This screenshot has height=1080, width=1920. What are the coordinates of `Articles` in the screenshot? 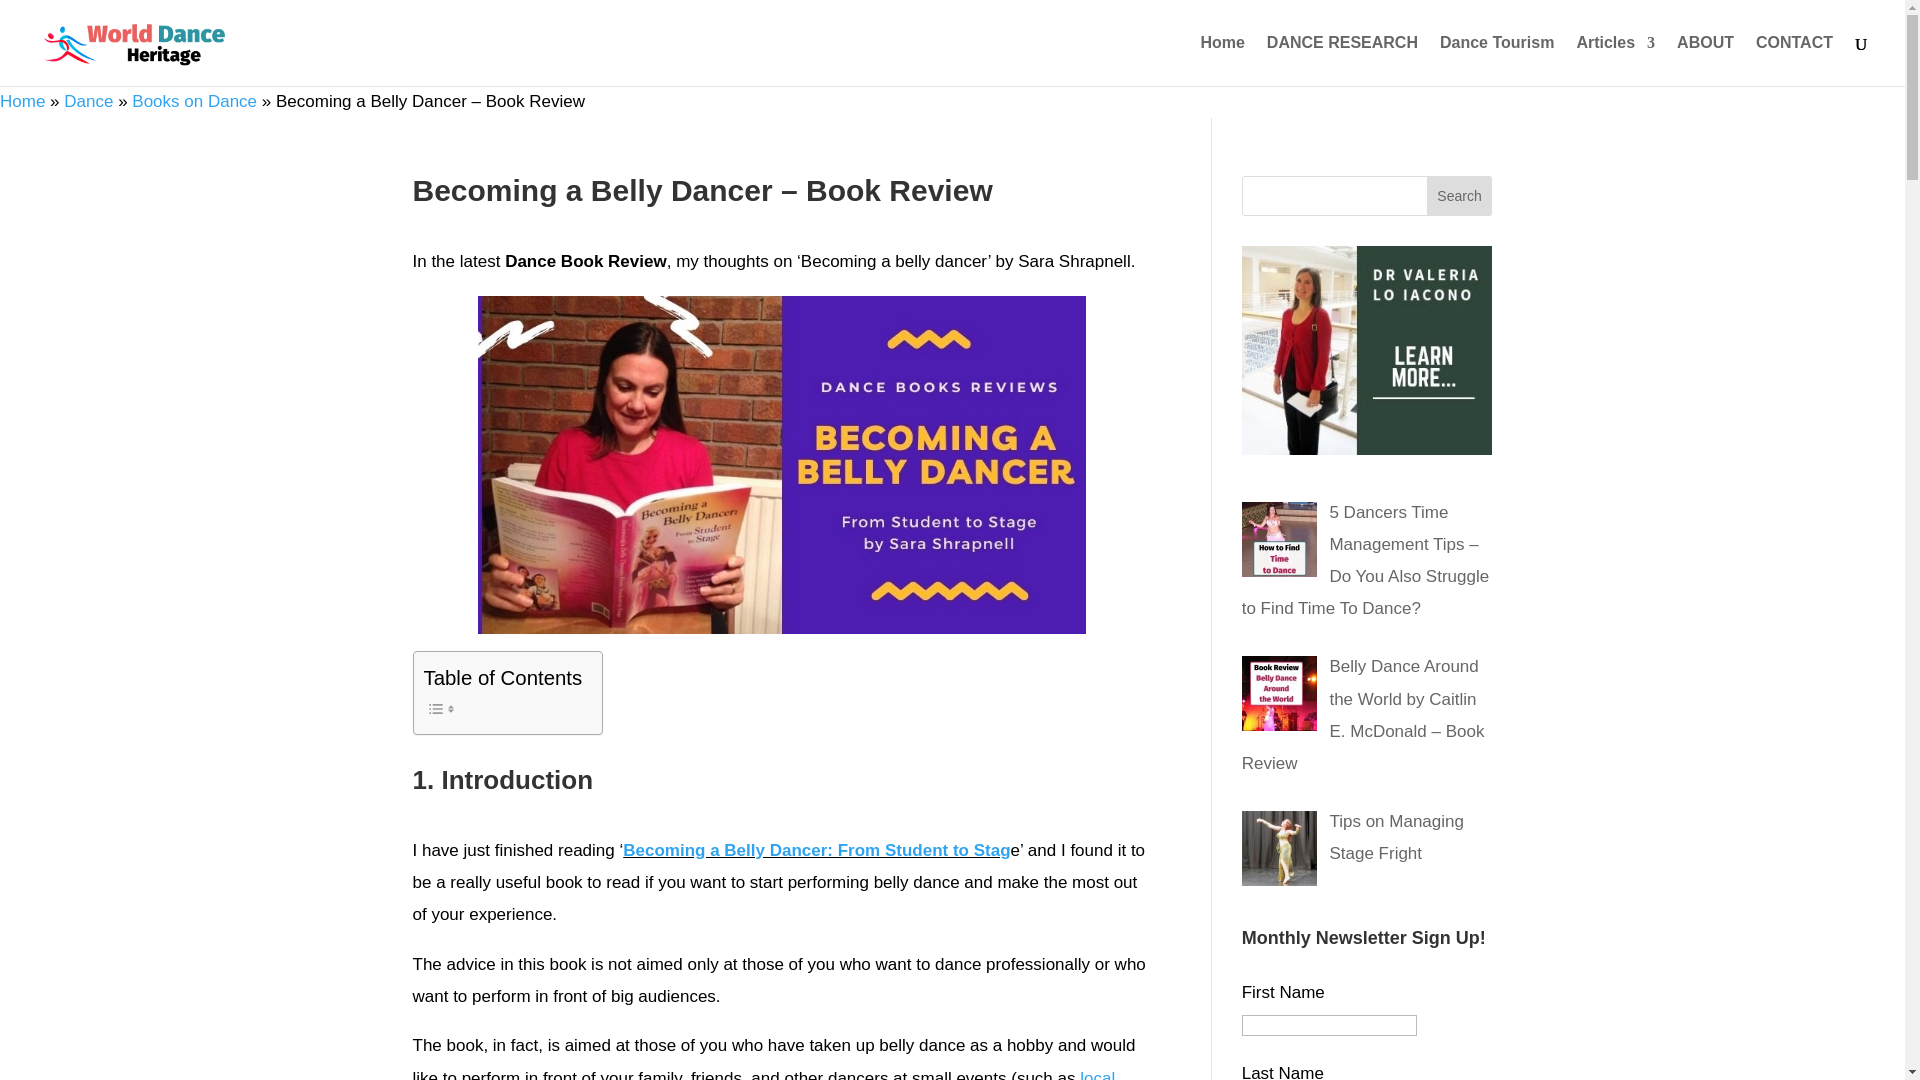 It's located at (1616, 60).